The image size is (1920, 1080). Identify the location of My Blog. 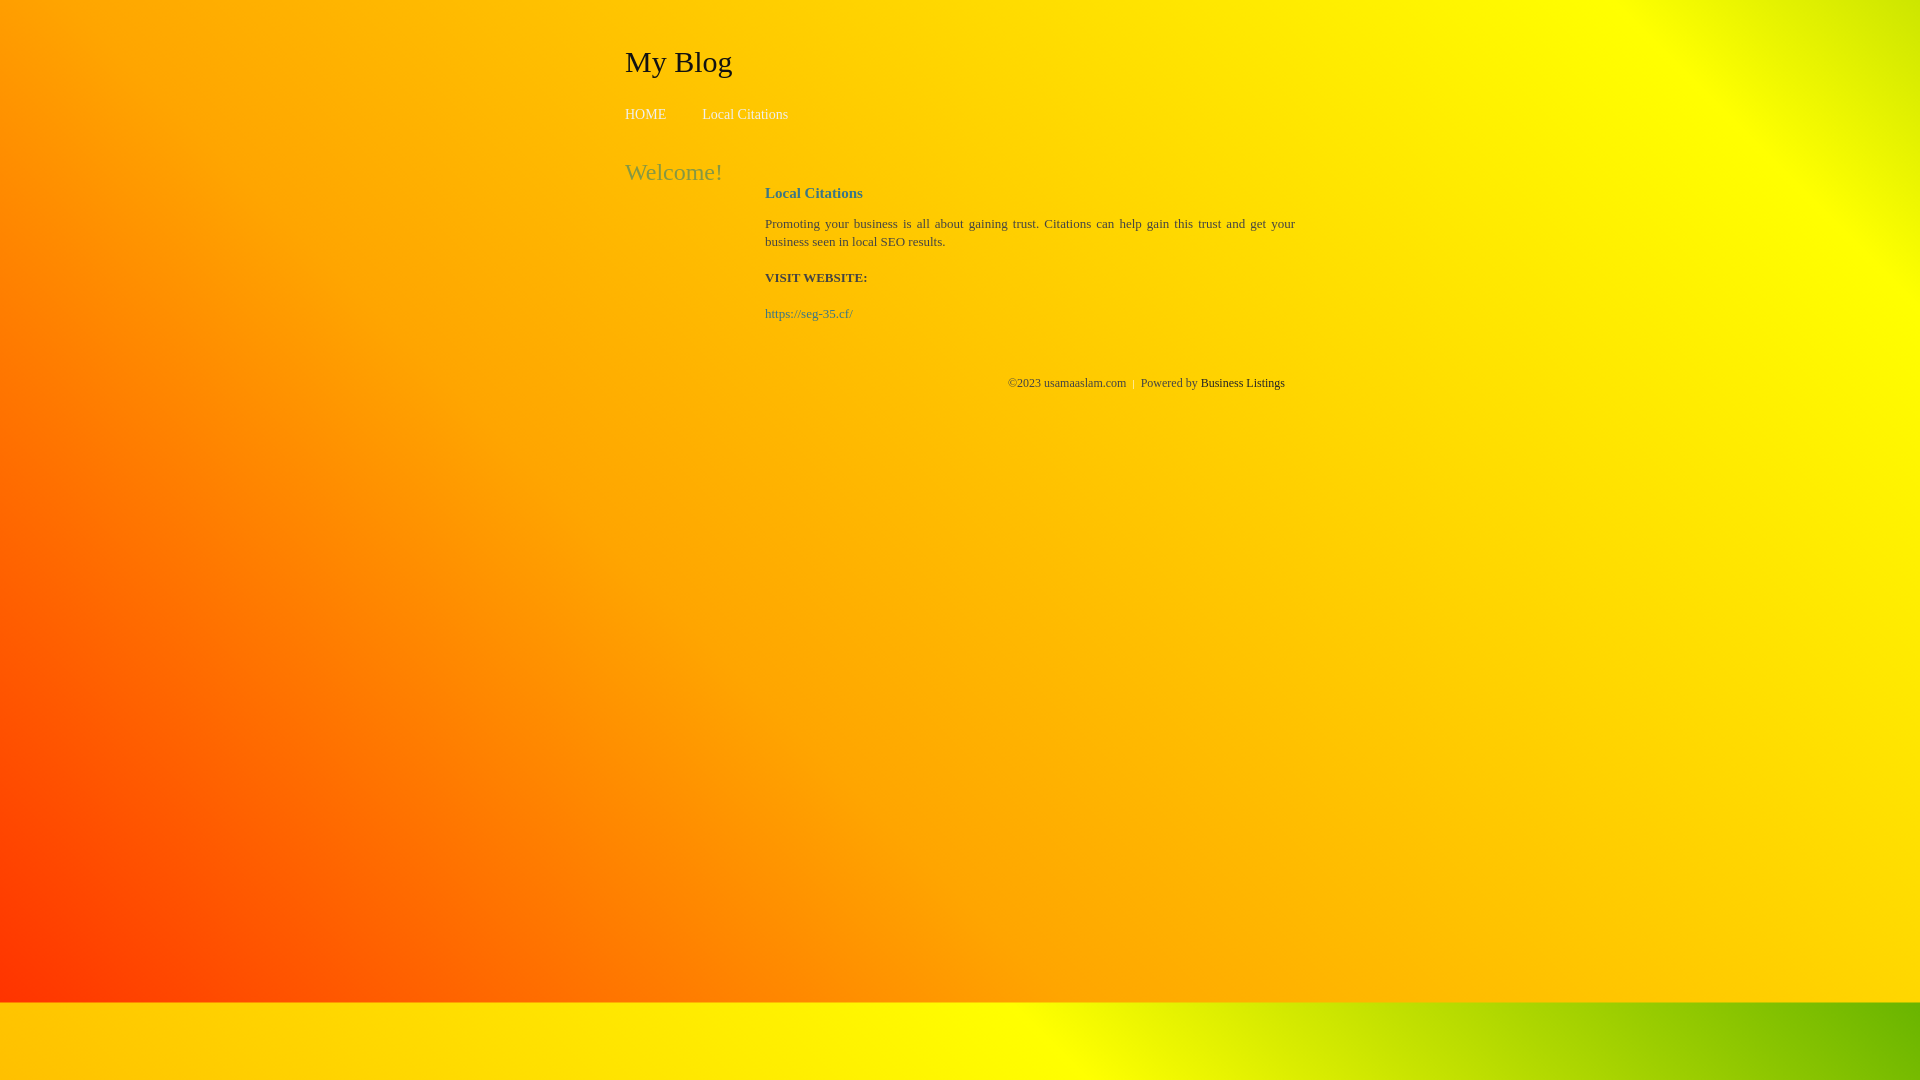
(679, 61).